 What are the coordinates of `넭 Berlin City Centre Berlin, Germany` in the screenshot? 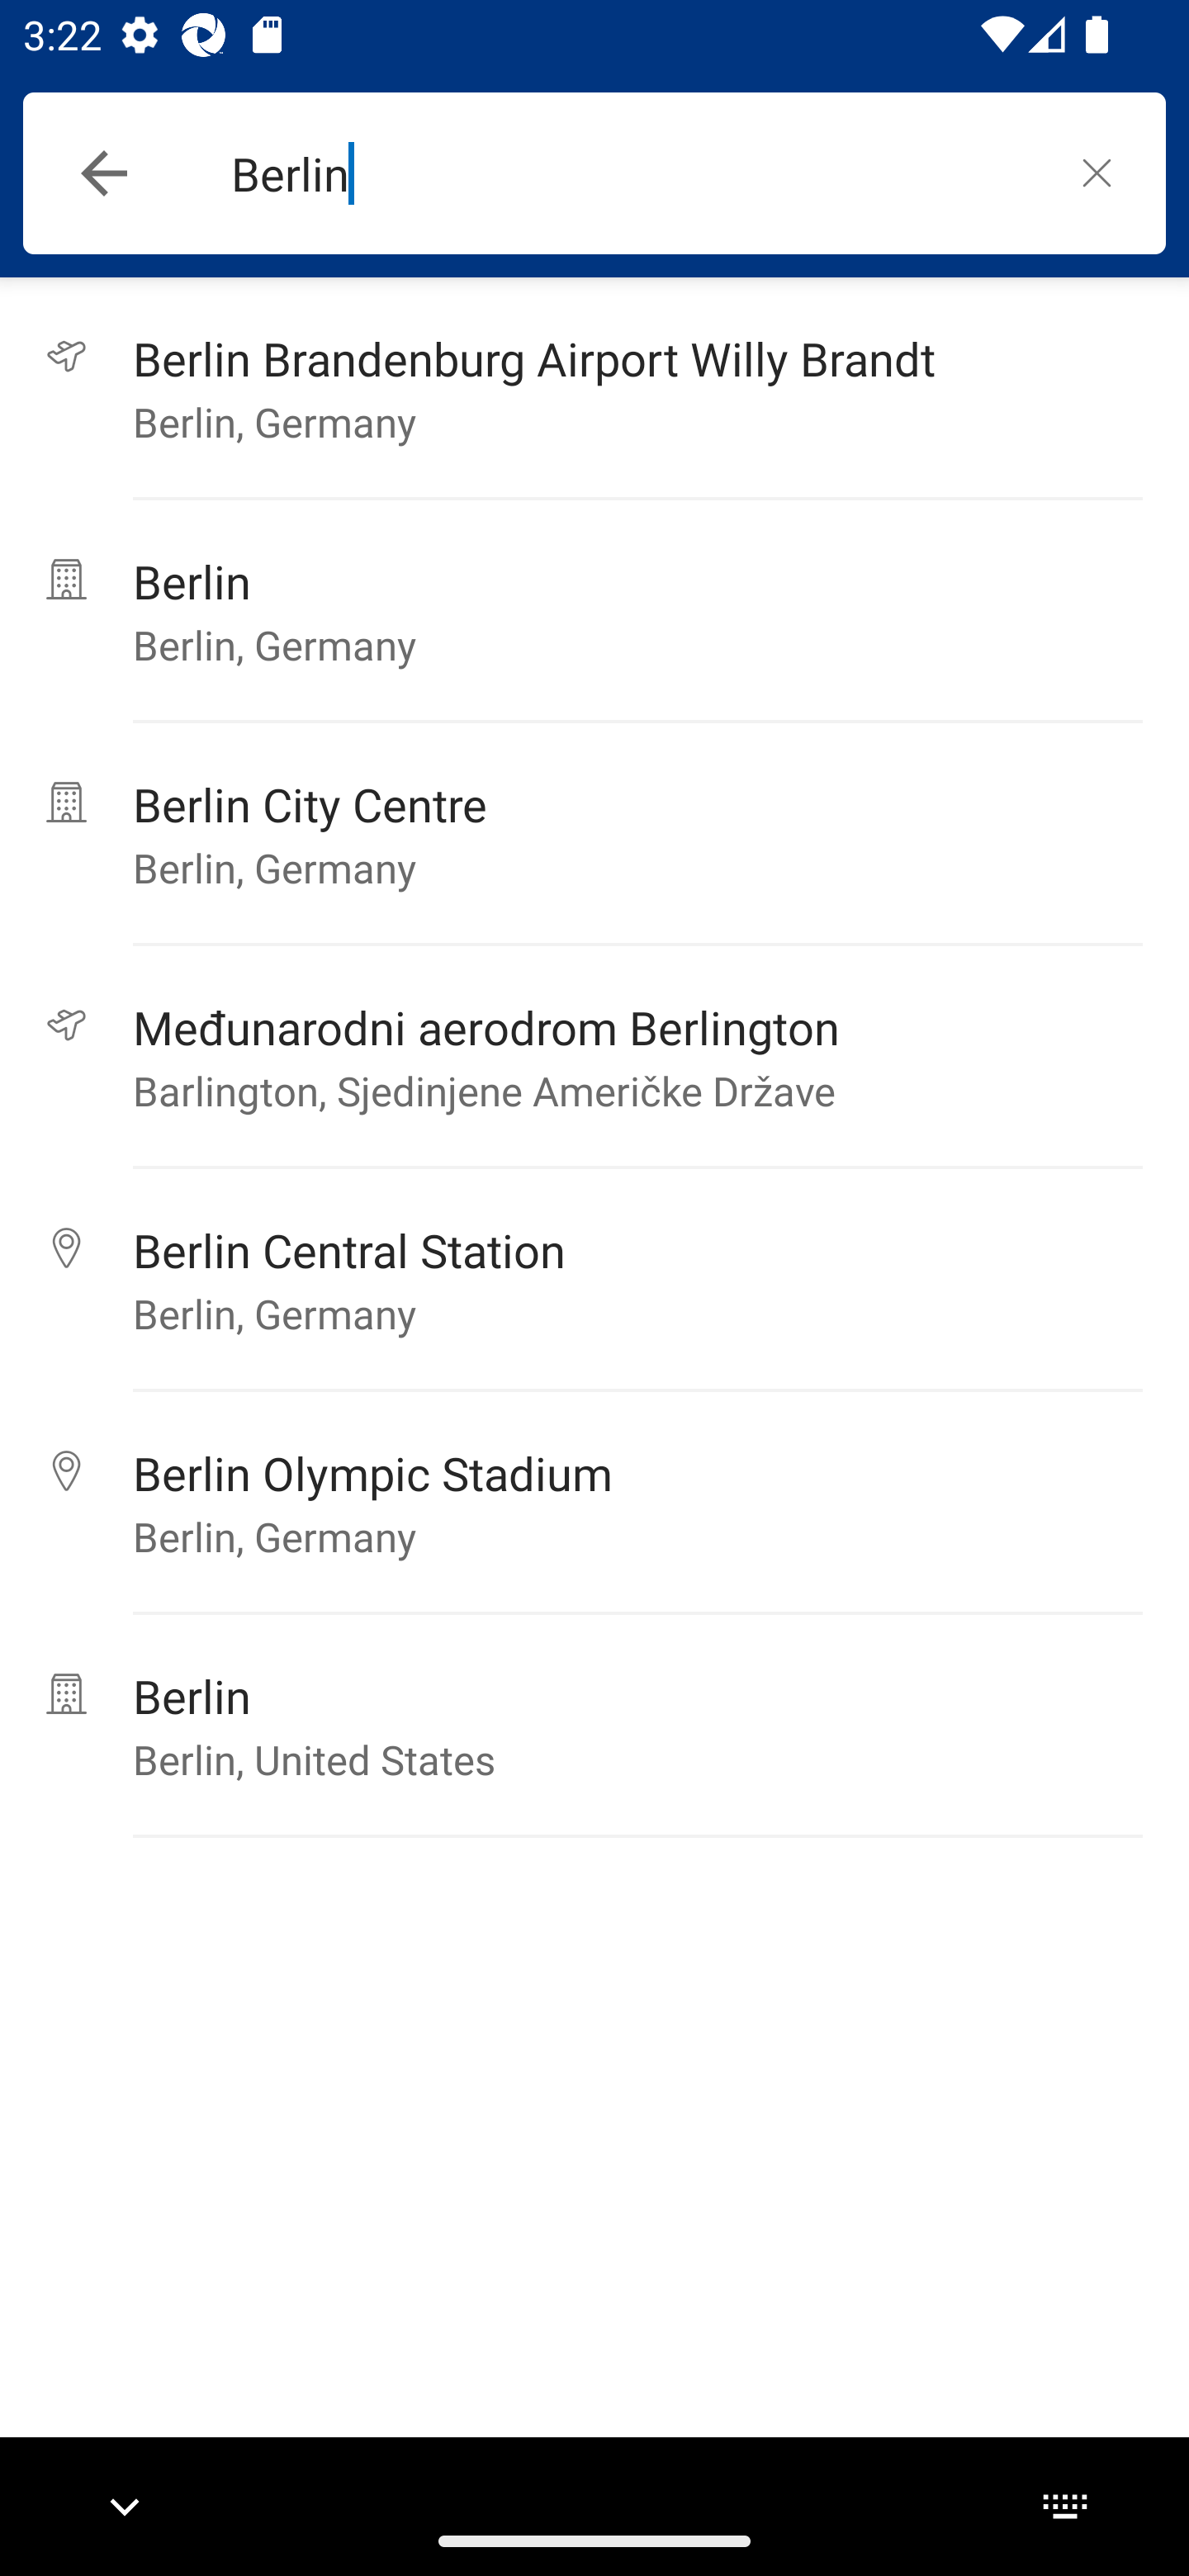 It's located at (594, 834).